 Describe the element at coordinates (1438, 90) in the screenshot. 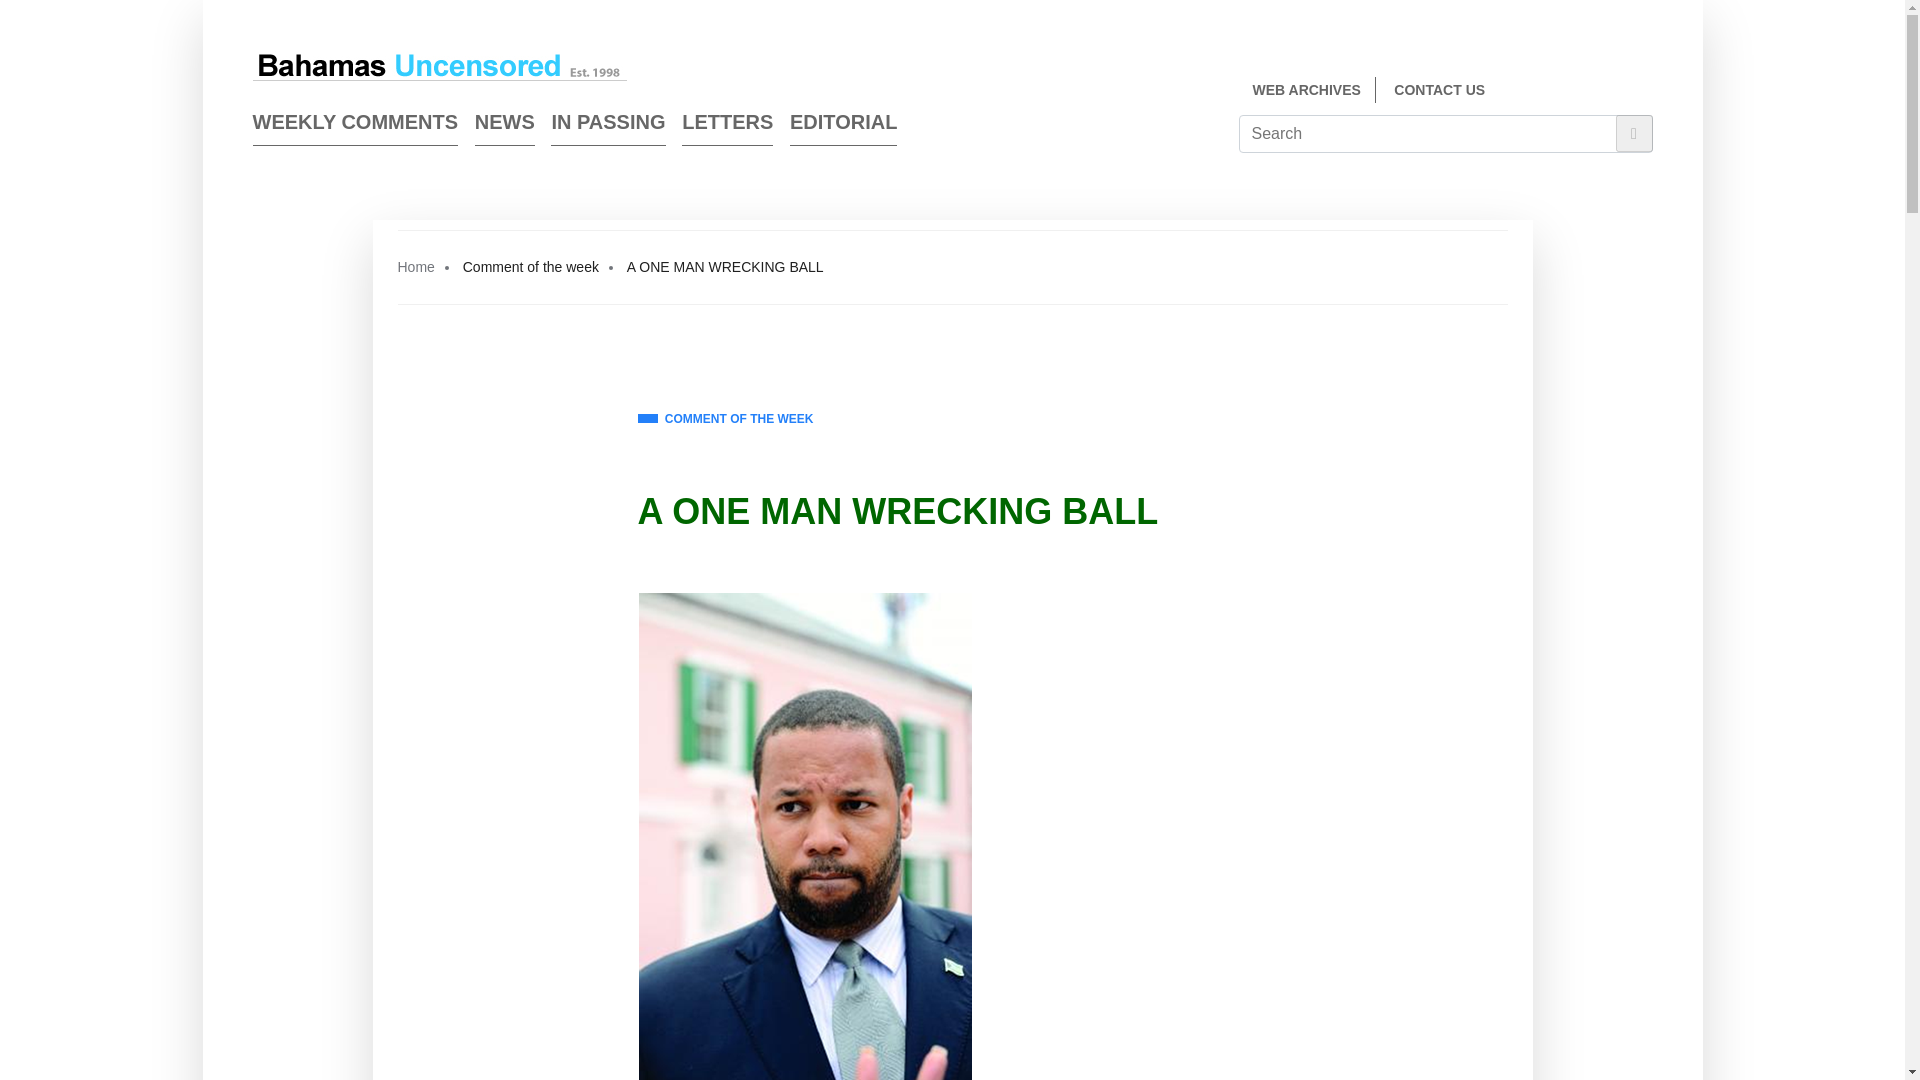

I see `CONTACT US` at that location.